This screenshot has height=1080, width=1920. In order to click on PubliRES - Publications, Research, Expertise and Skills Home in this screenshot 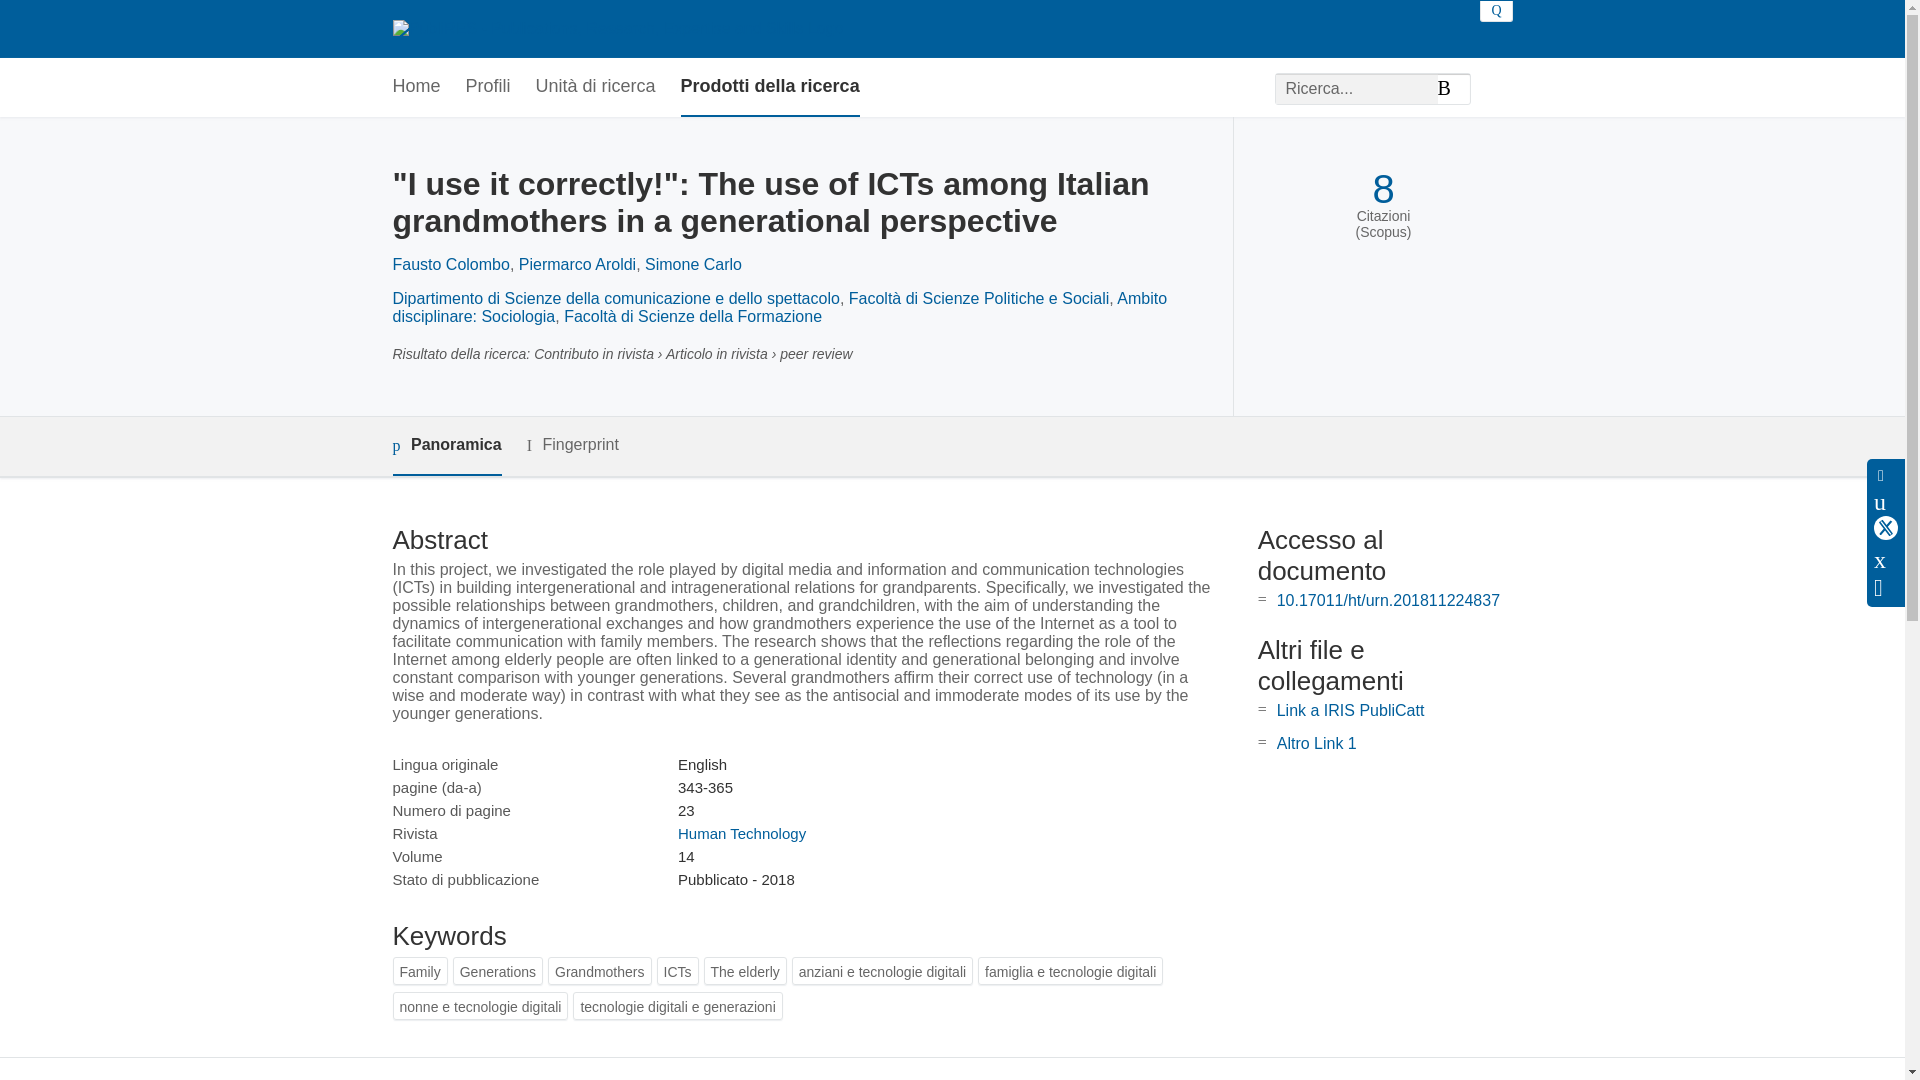, I will do `click(616, 28)`.